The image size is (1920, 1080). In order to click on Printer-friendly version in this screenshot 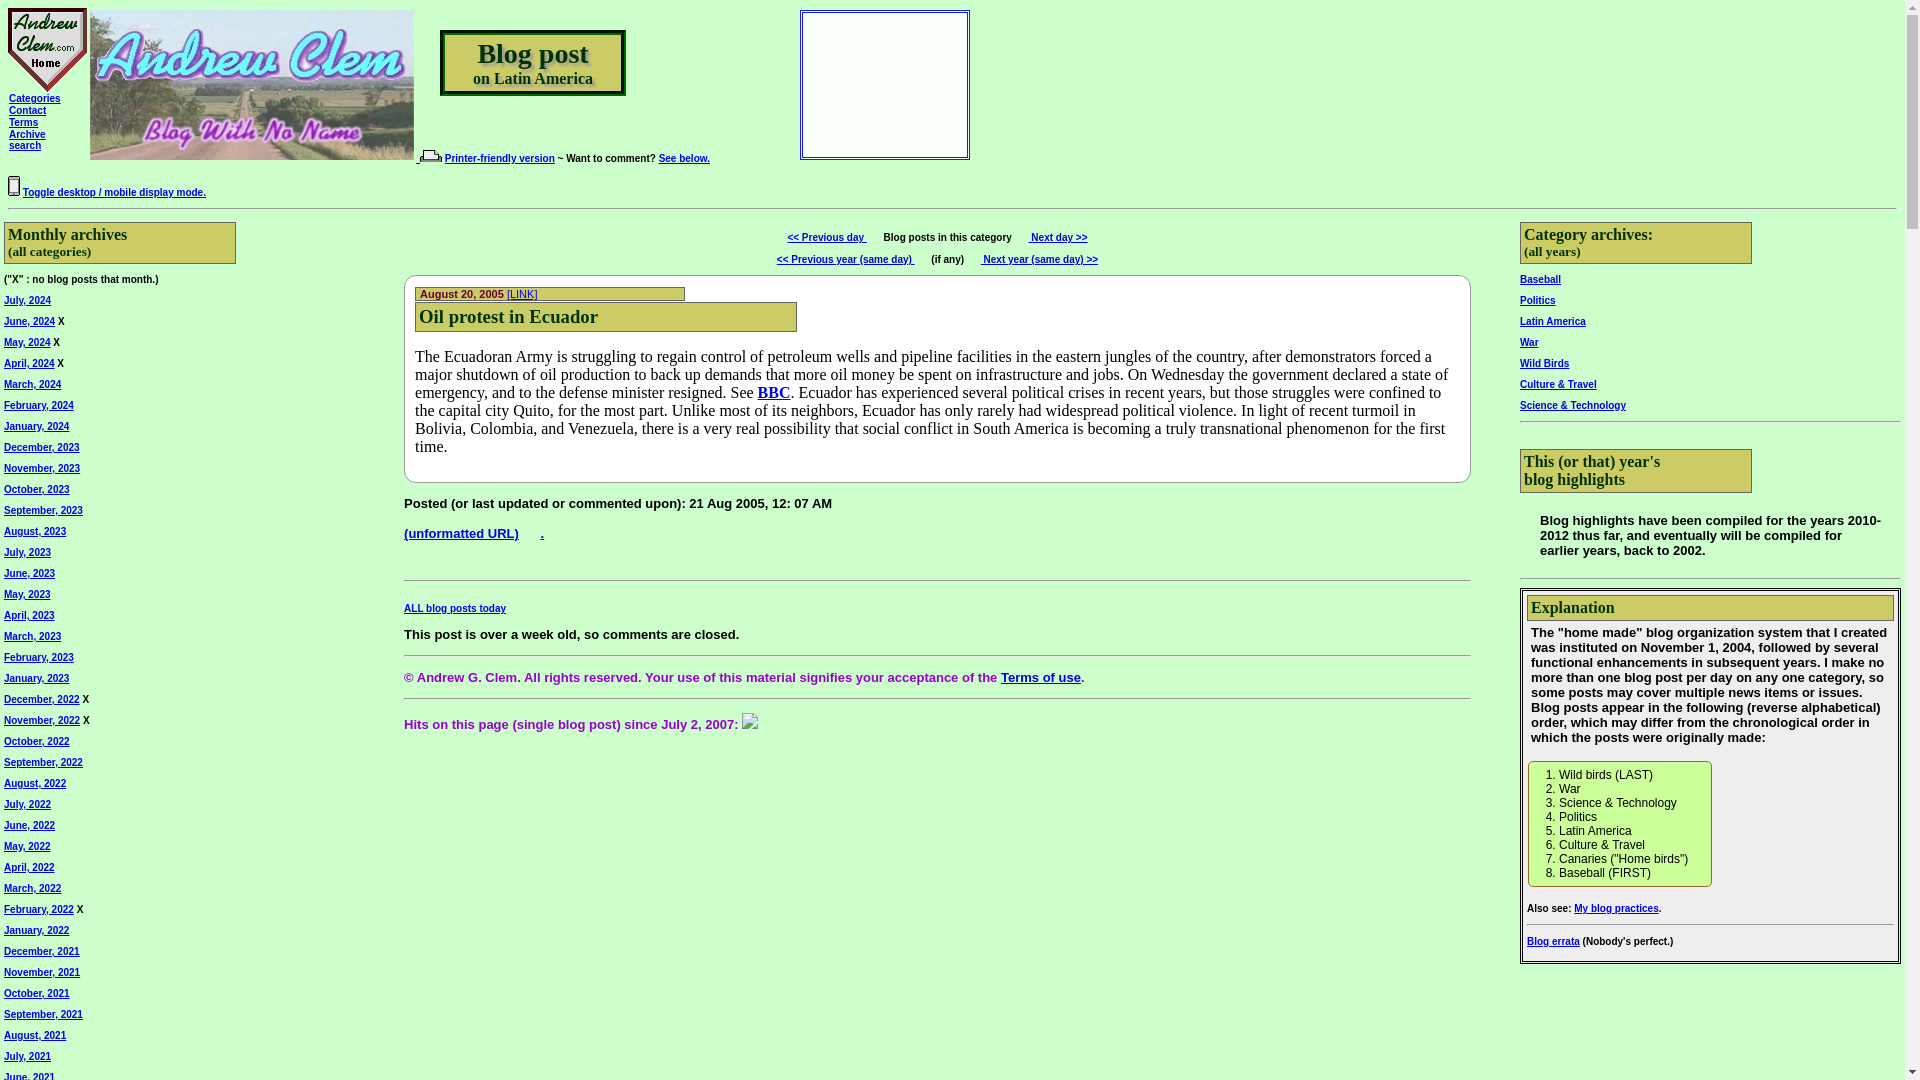, I will do `click(684, 158)`.